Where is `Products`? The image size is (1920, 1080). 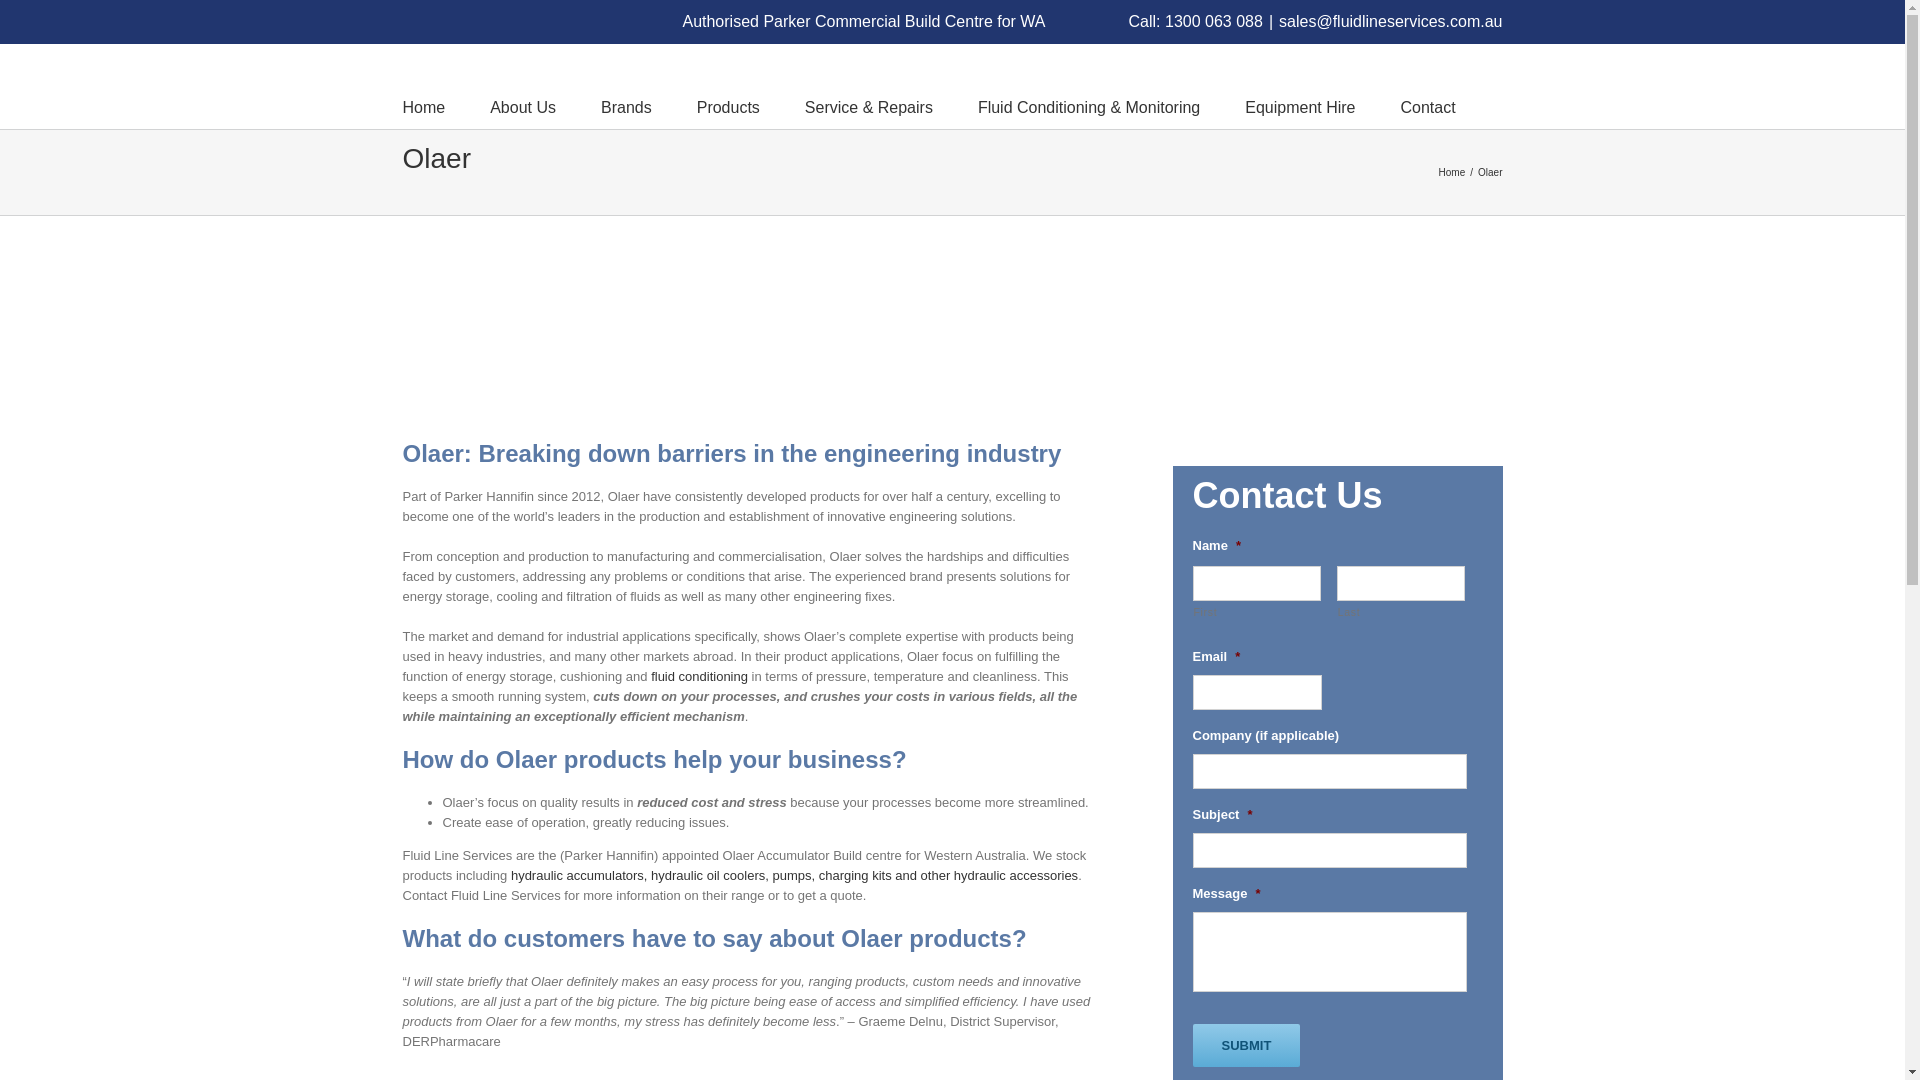 Products is located at coordinates (728, 106).